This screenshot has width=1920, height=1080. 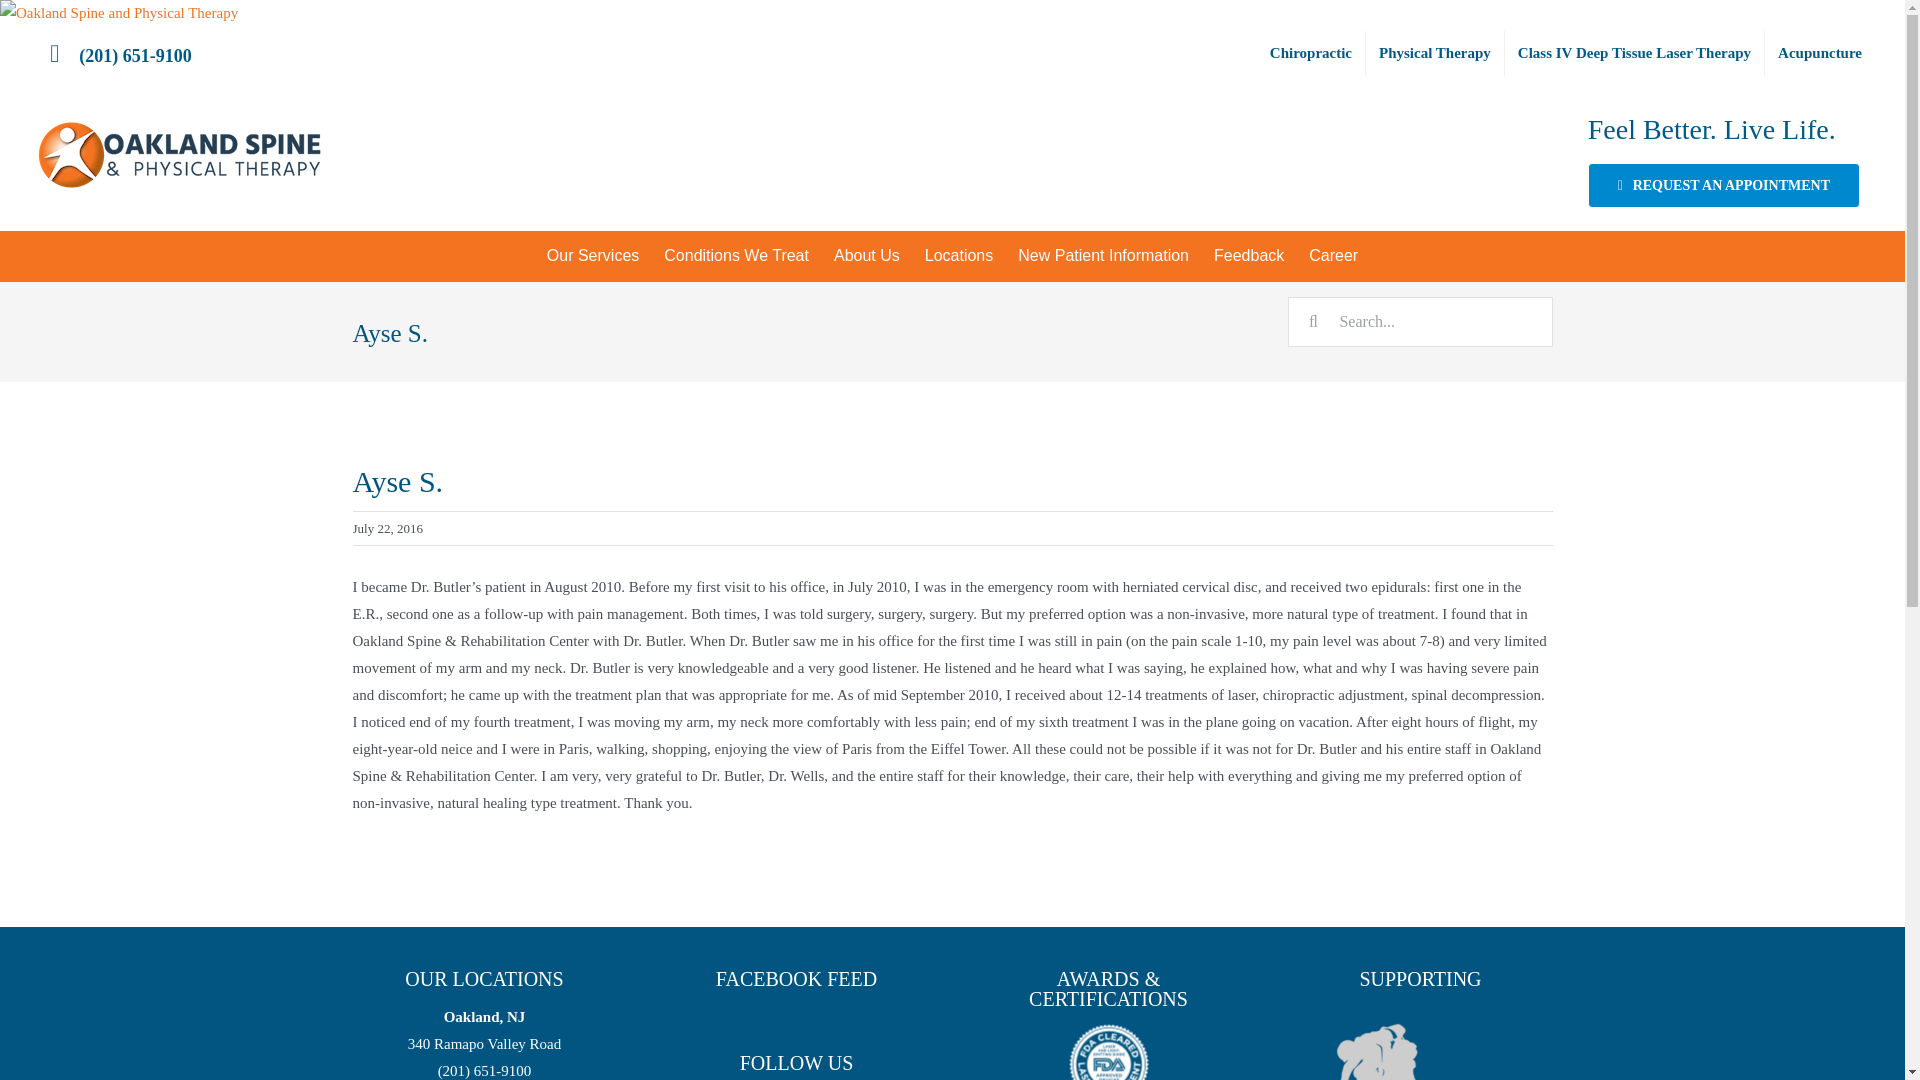 I want to click on Locations, so click(x=959, y=256).